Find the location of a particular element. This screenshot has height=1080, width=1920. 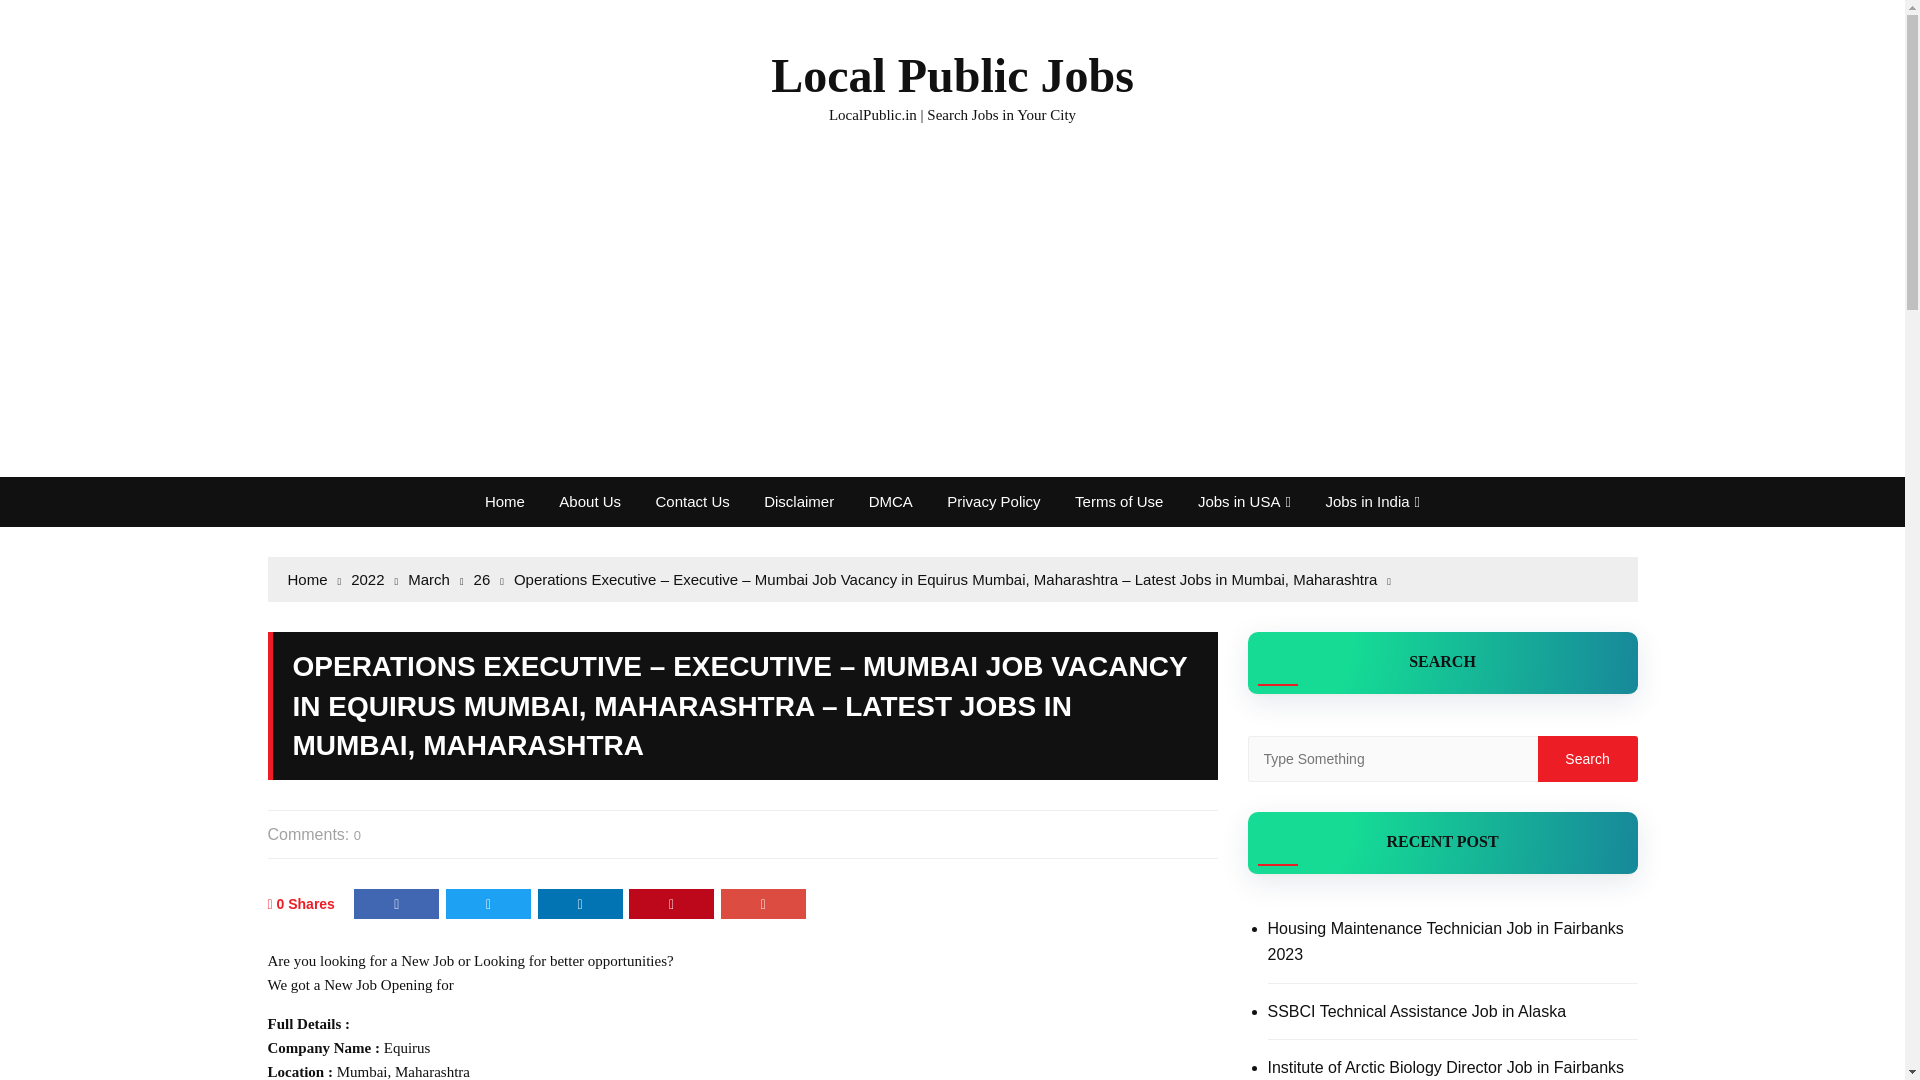

Privacy Policy is located at coordinates (992, 502).